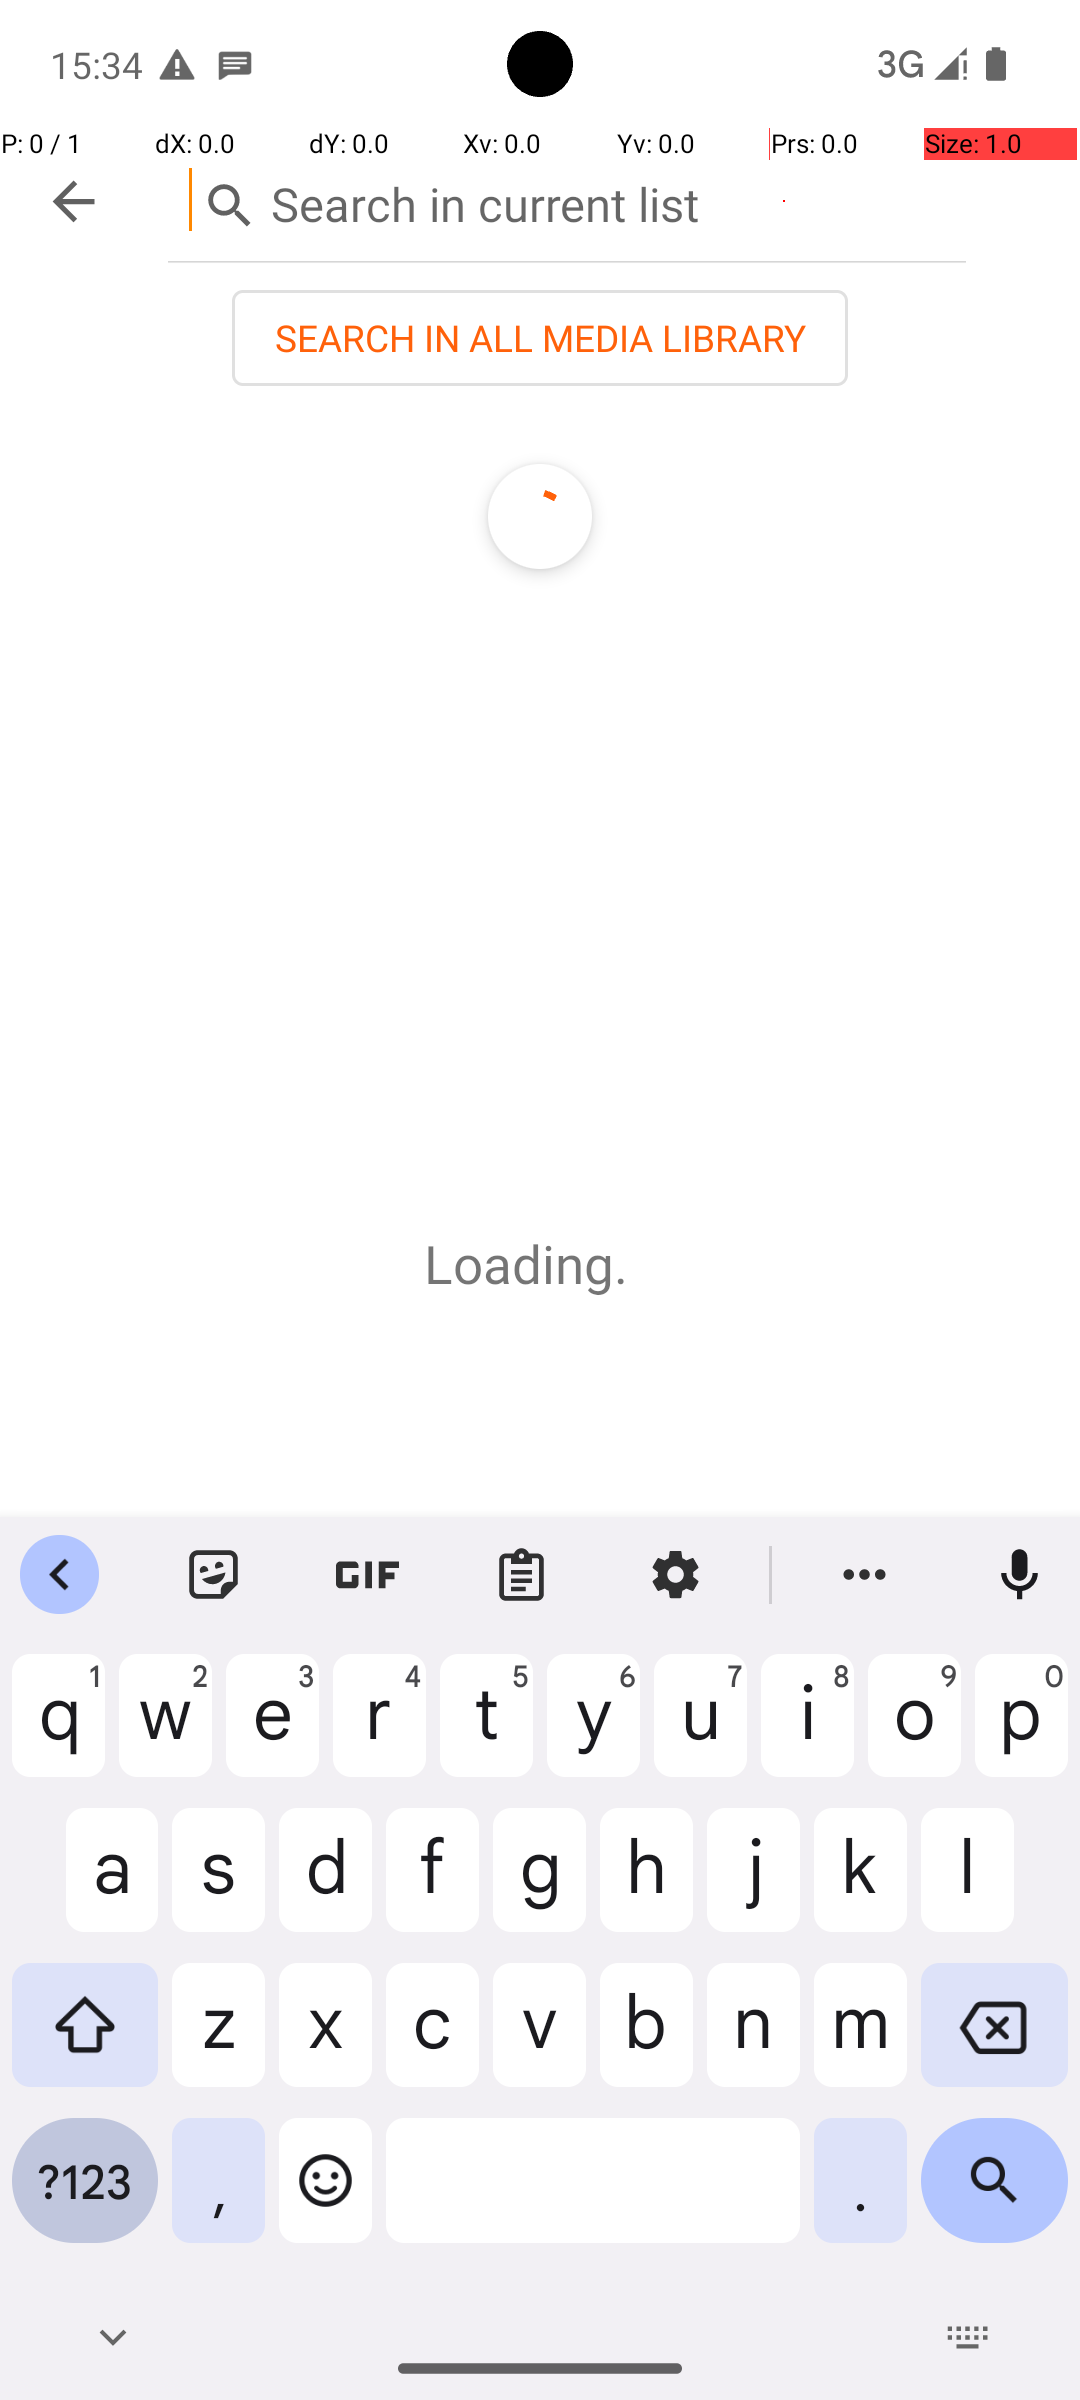 Image resolution: width=1080 pixels, height=2400 pixels. I want to click on Loading, so click(519, 1264).